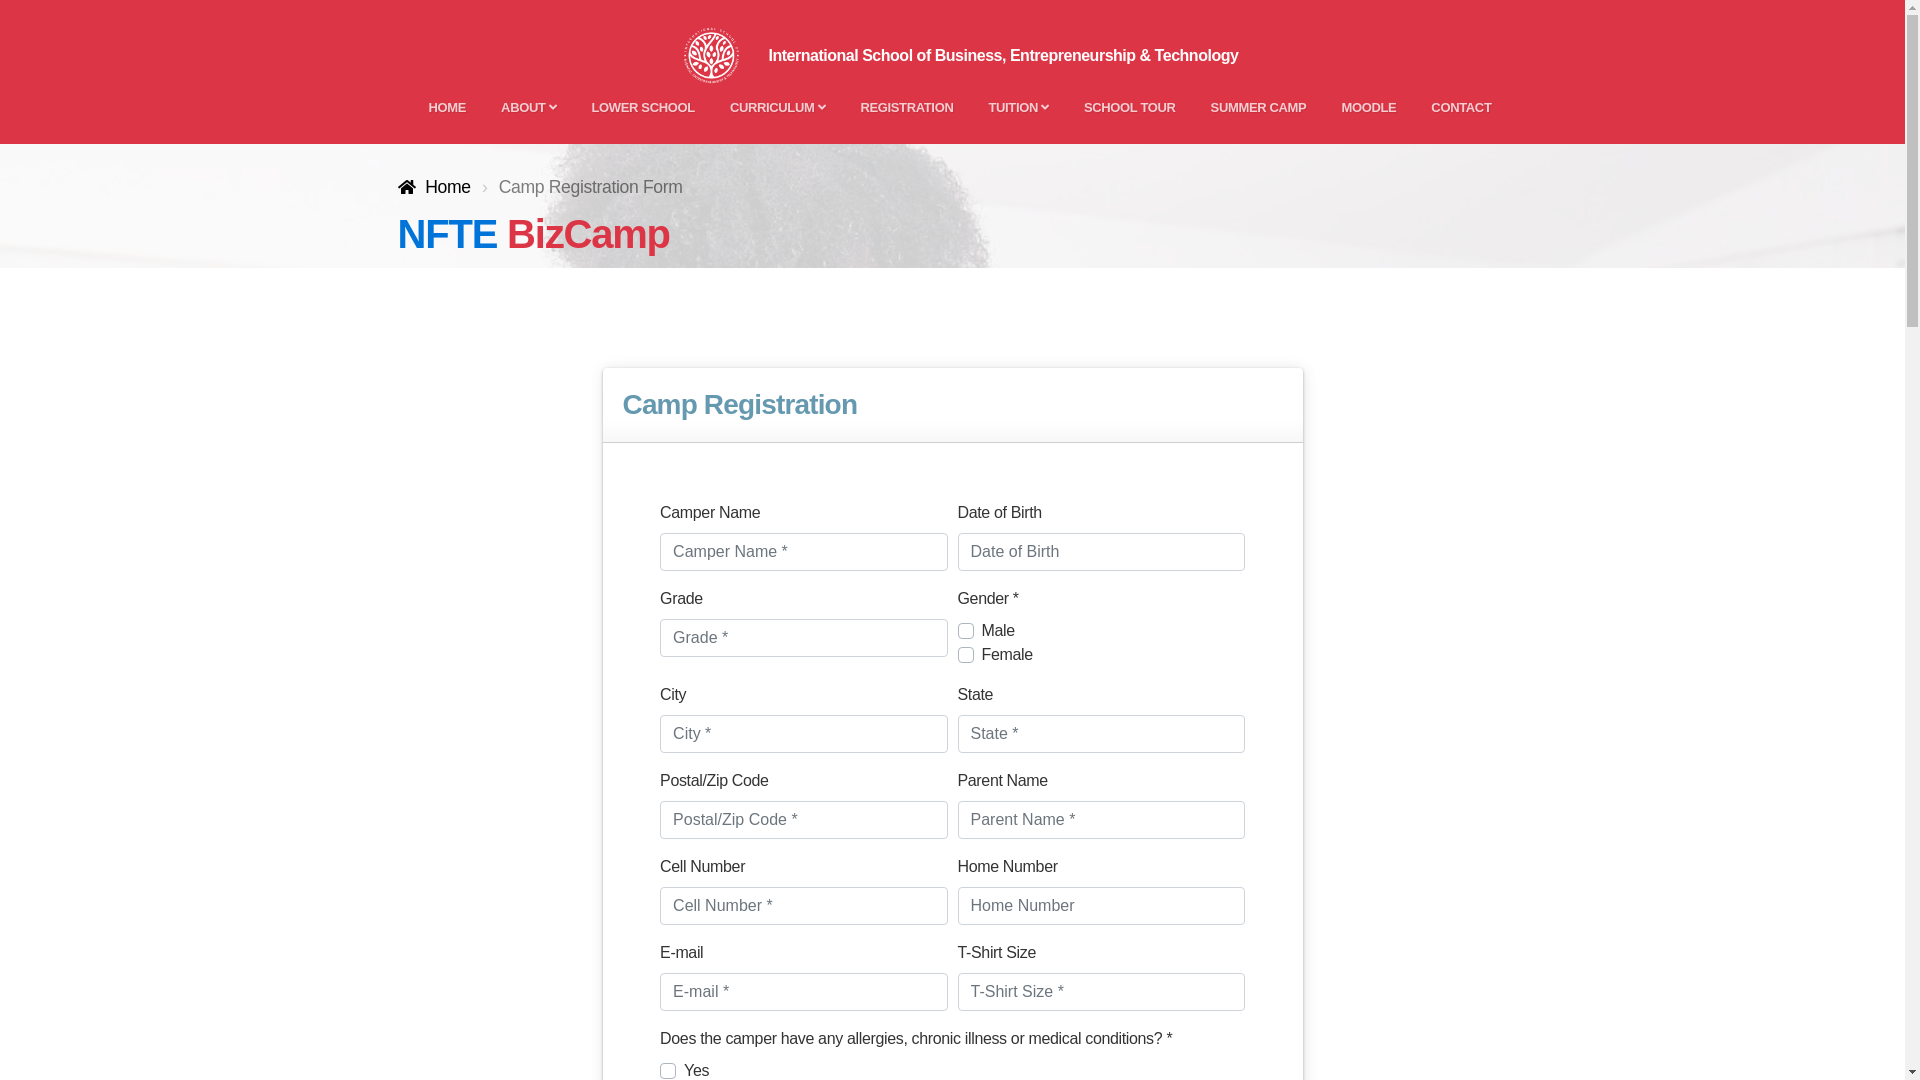 Image resolution: width=1920 pixels, height=1080 pixels. I want to click on Home, so click(434, 187).